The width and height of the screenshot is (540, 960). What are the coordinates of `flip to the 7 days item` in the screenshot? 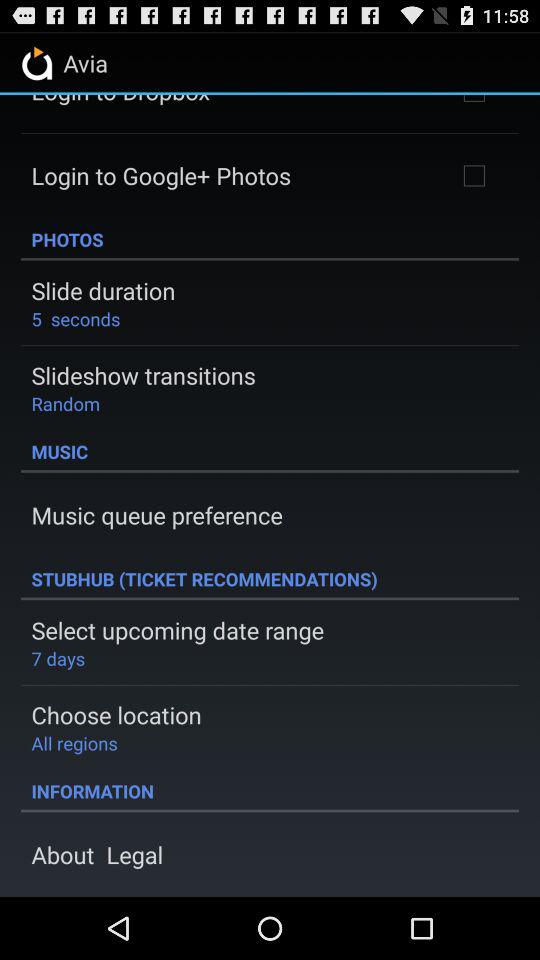 It's located at (58, 658).